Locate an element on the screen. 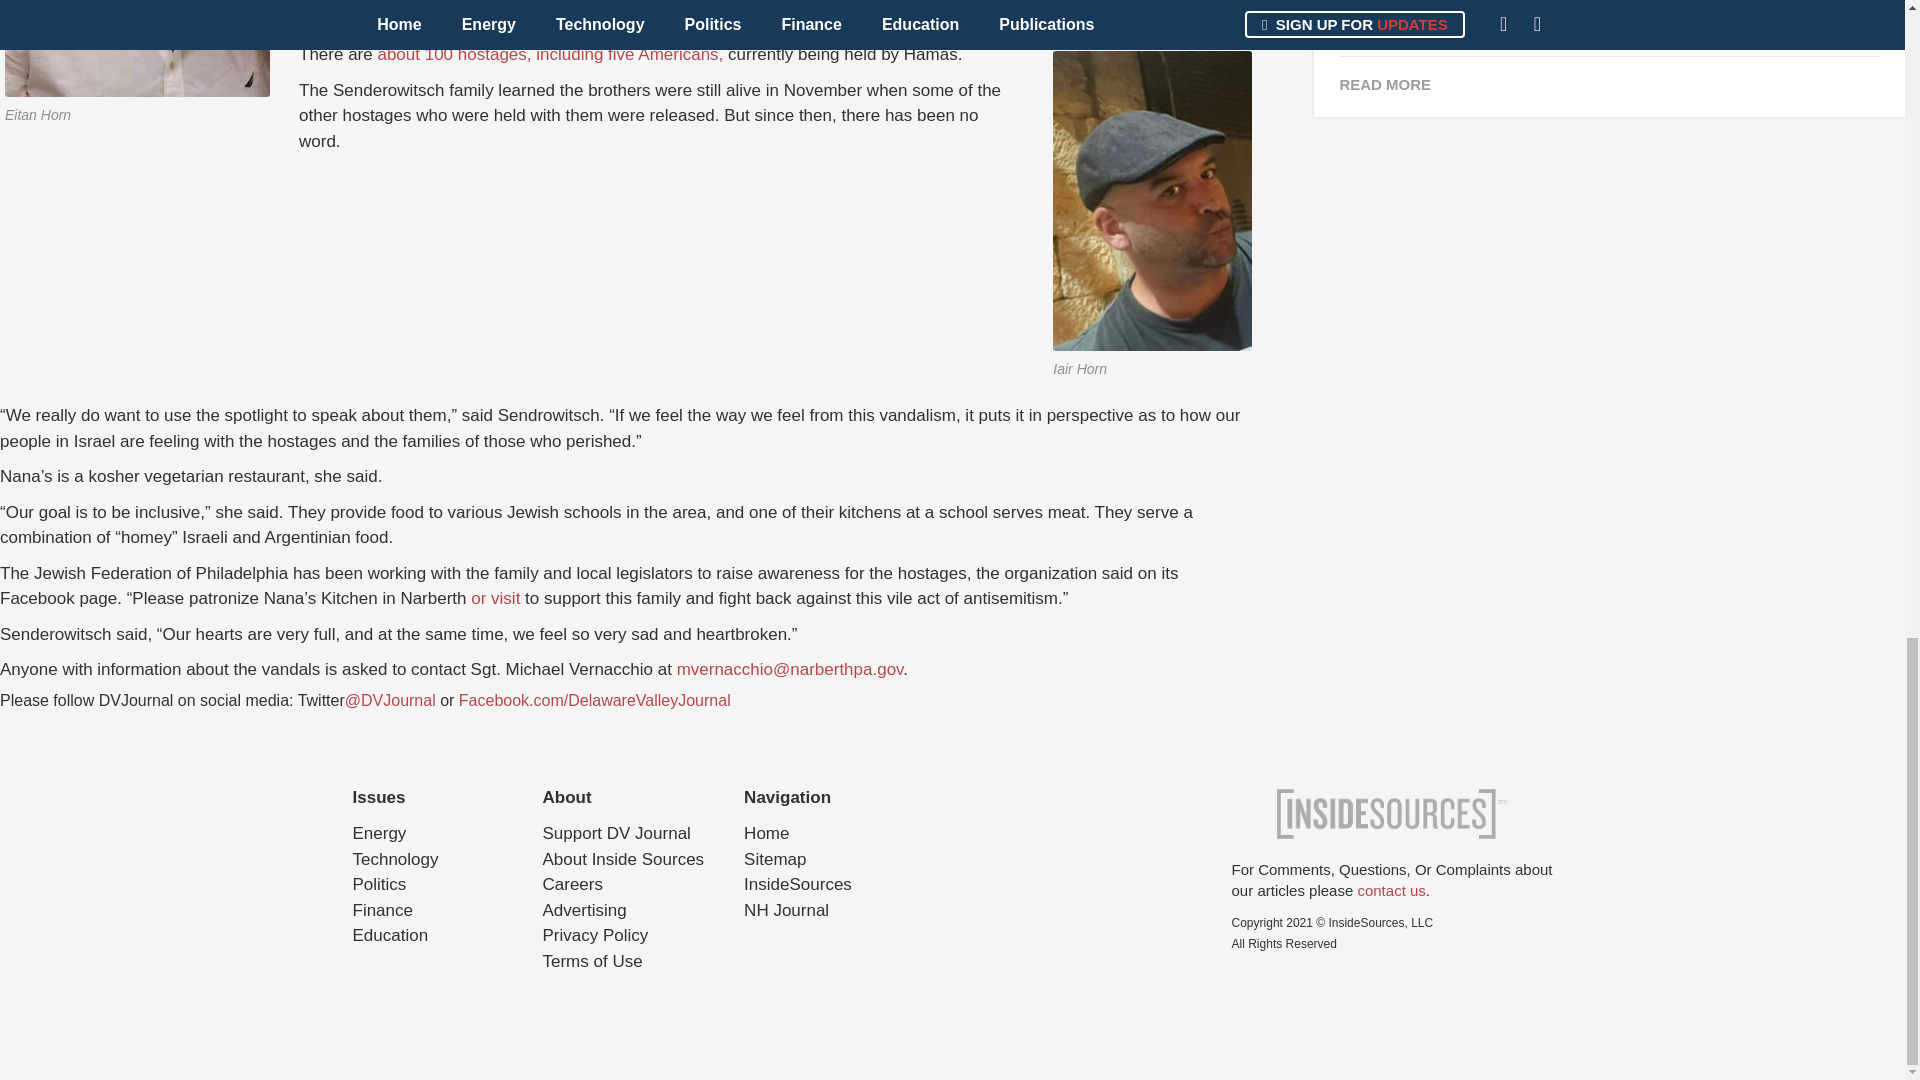 This screenshot has height=1080, width=1920. about 100 hostages, including five Americans, is located at coordinates (550, 54).